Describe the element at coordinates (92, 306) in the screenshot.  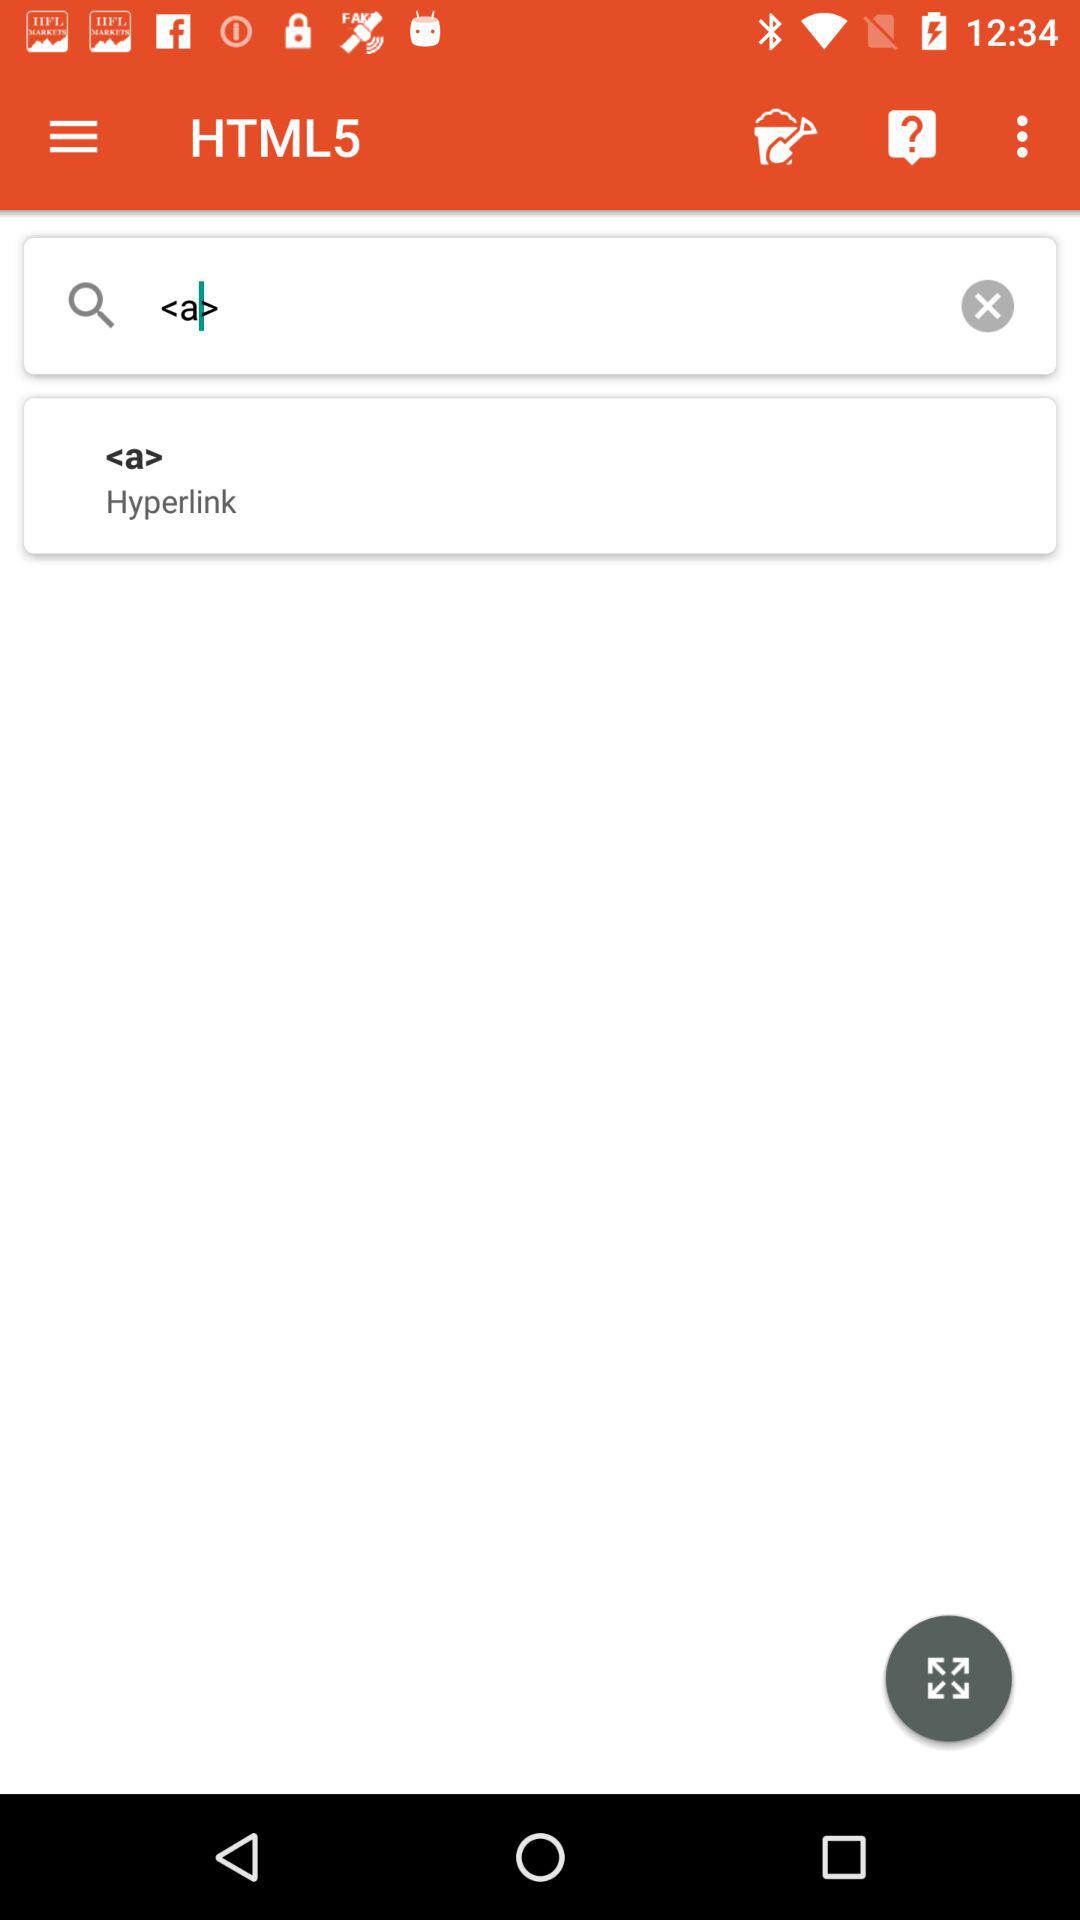
I see `click on the search icon` at that location.